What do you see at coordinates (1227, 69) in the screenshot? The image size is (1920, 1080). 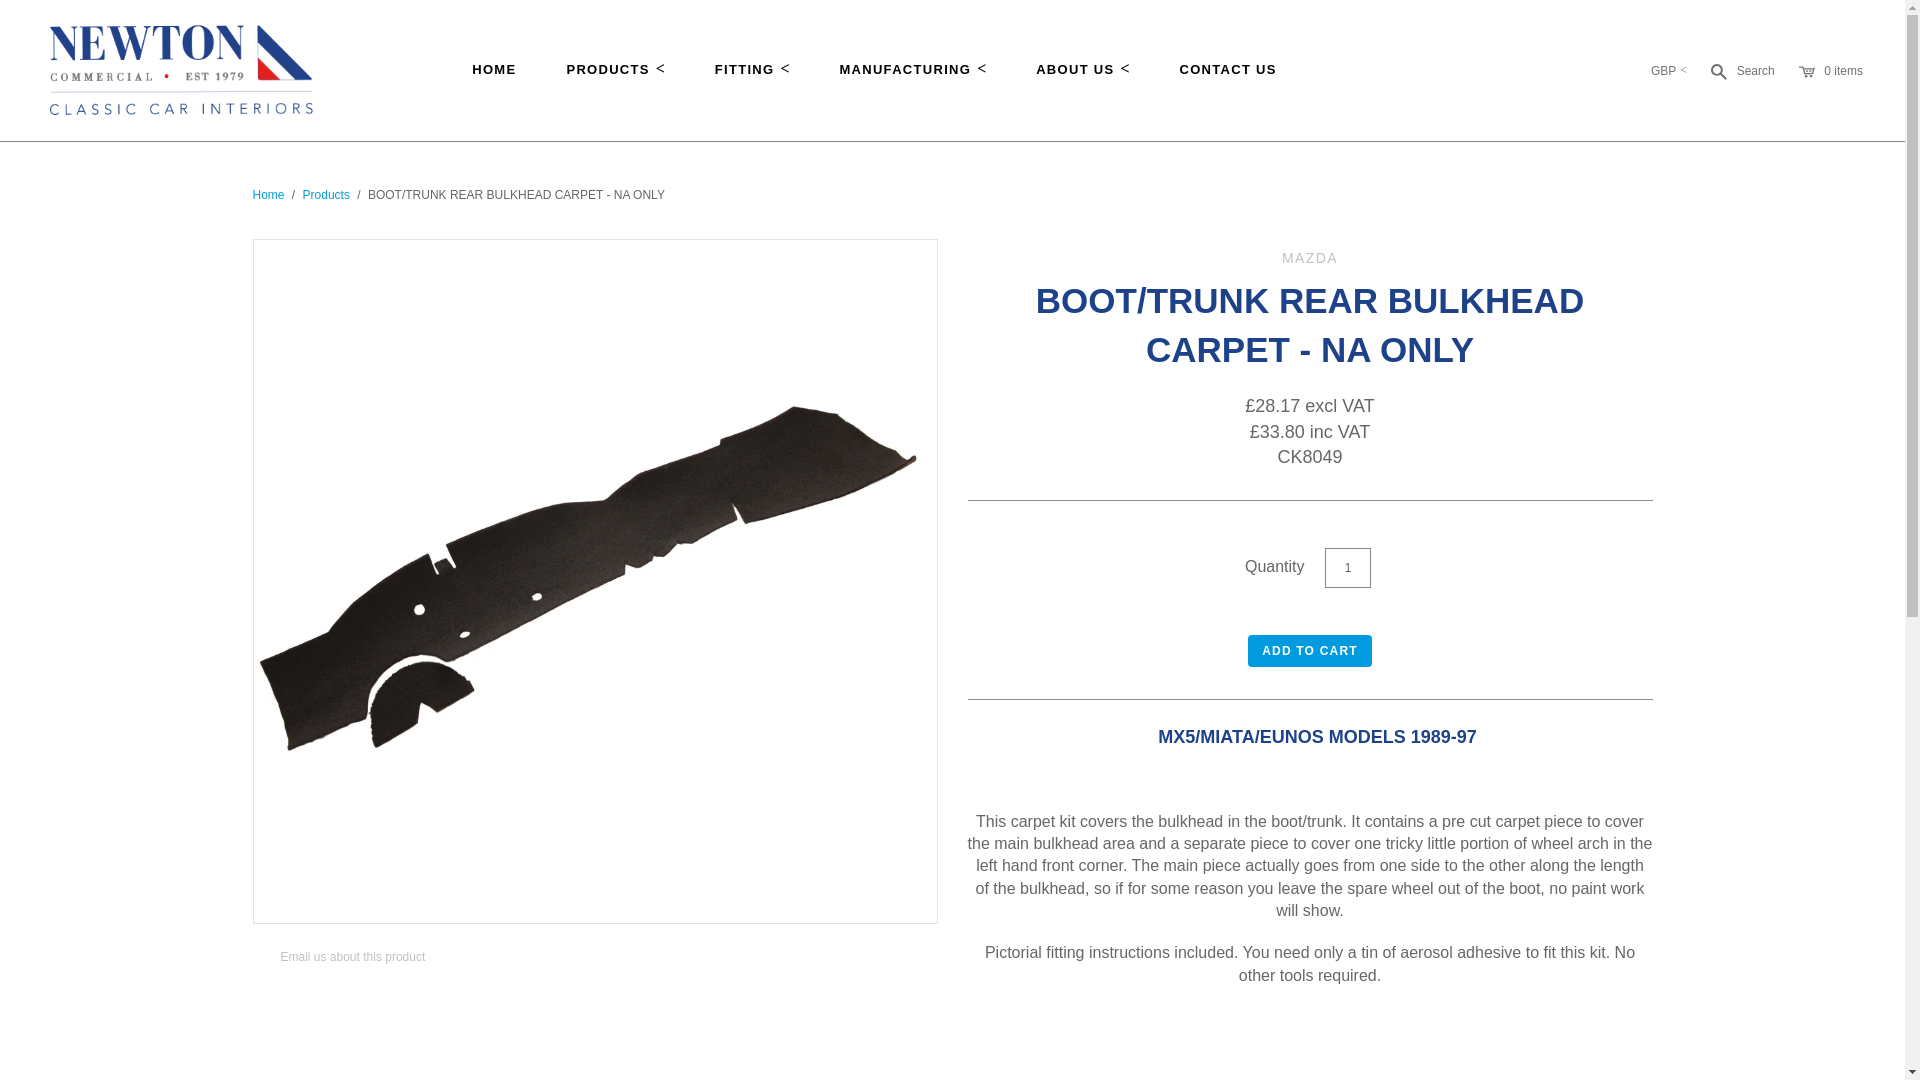 I see `CONTACT US` at bounding box center [1227, 69].